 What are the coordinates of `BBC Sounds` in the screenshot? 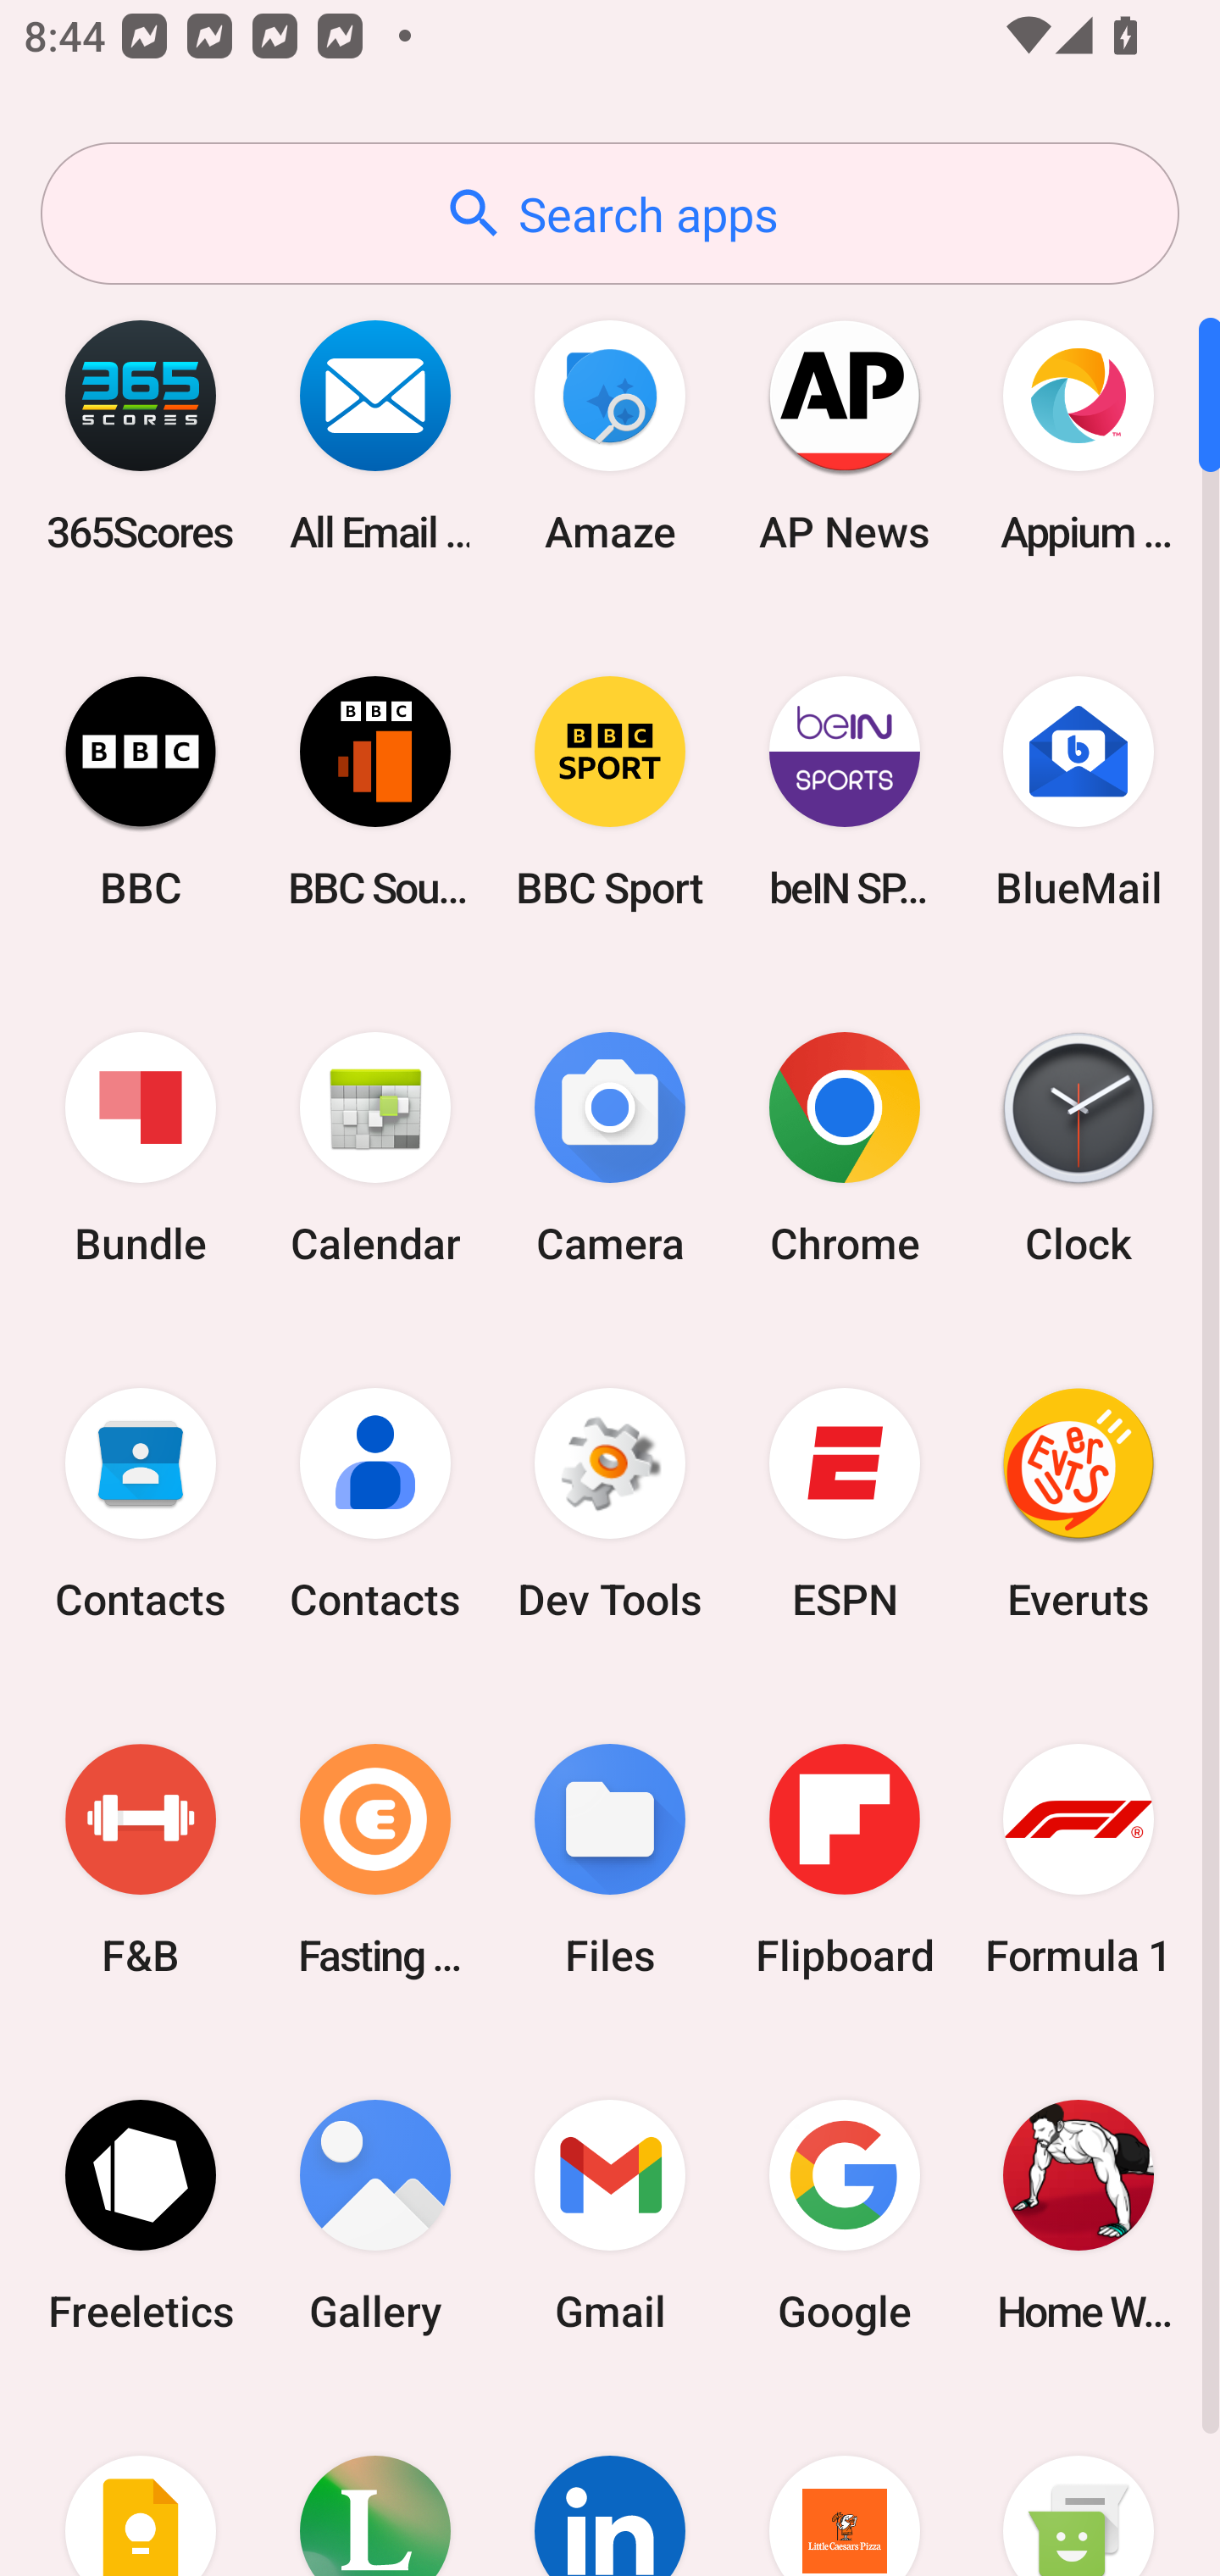 It's located at (375, 791).